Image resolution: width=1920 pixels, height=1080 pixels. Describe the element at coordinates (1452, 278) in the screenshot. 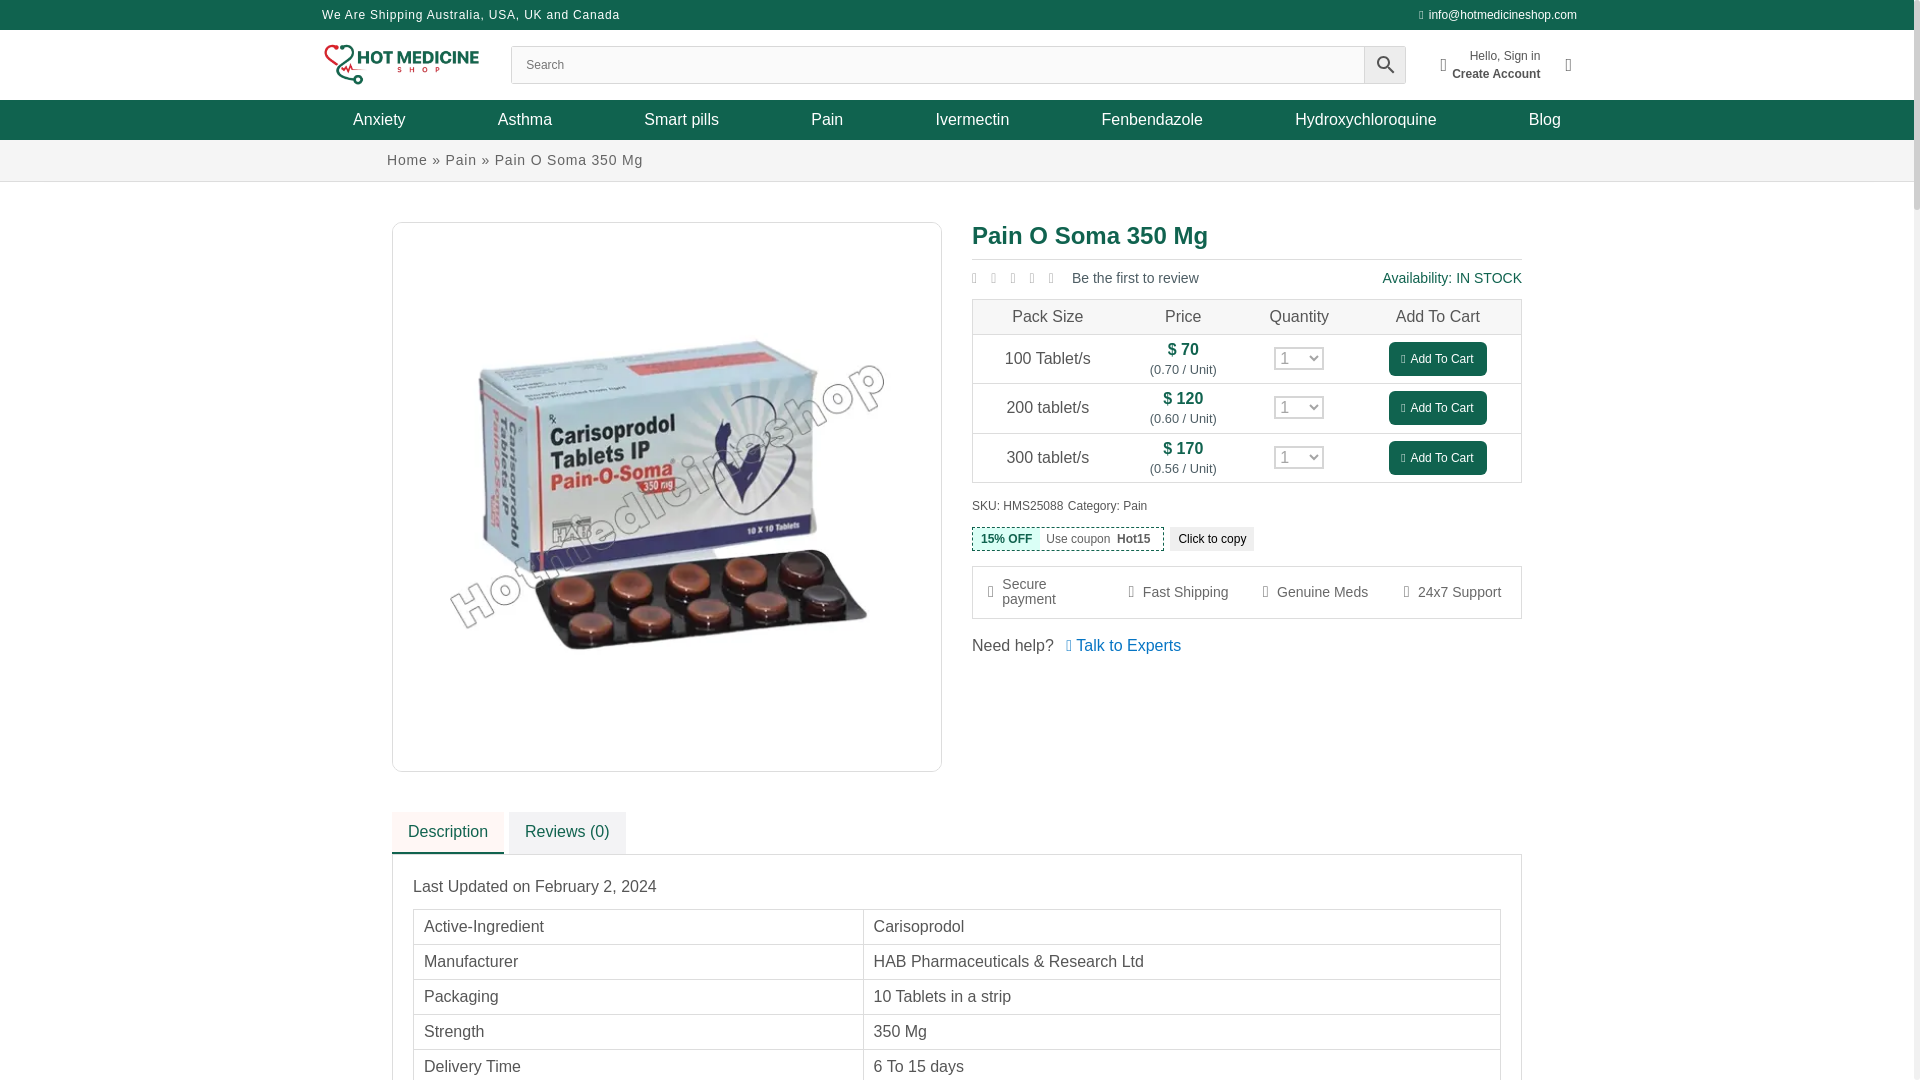

I see `Product Availability` at that location.